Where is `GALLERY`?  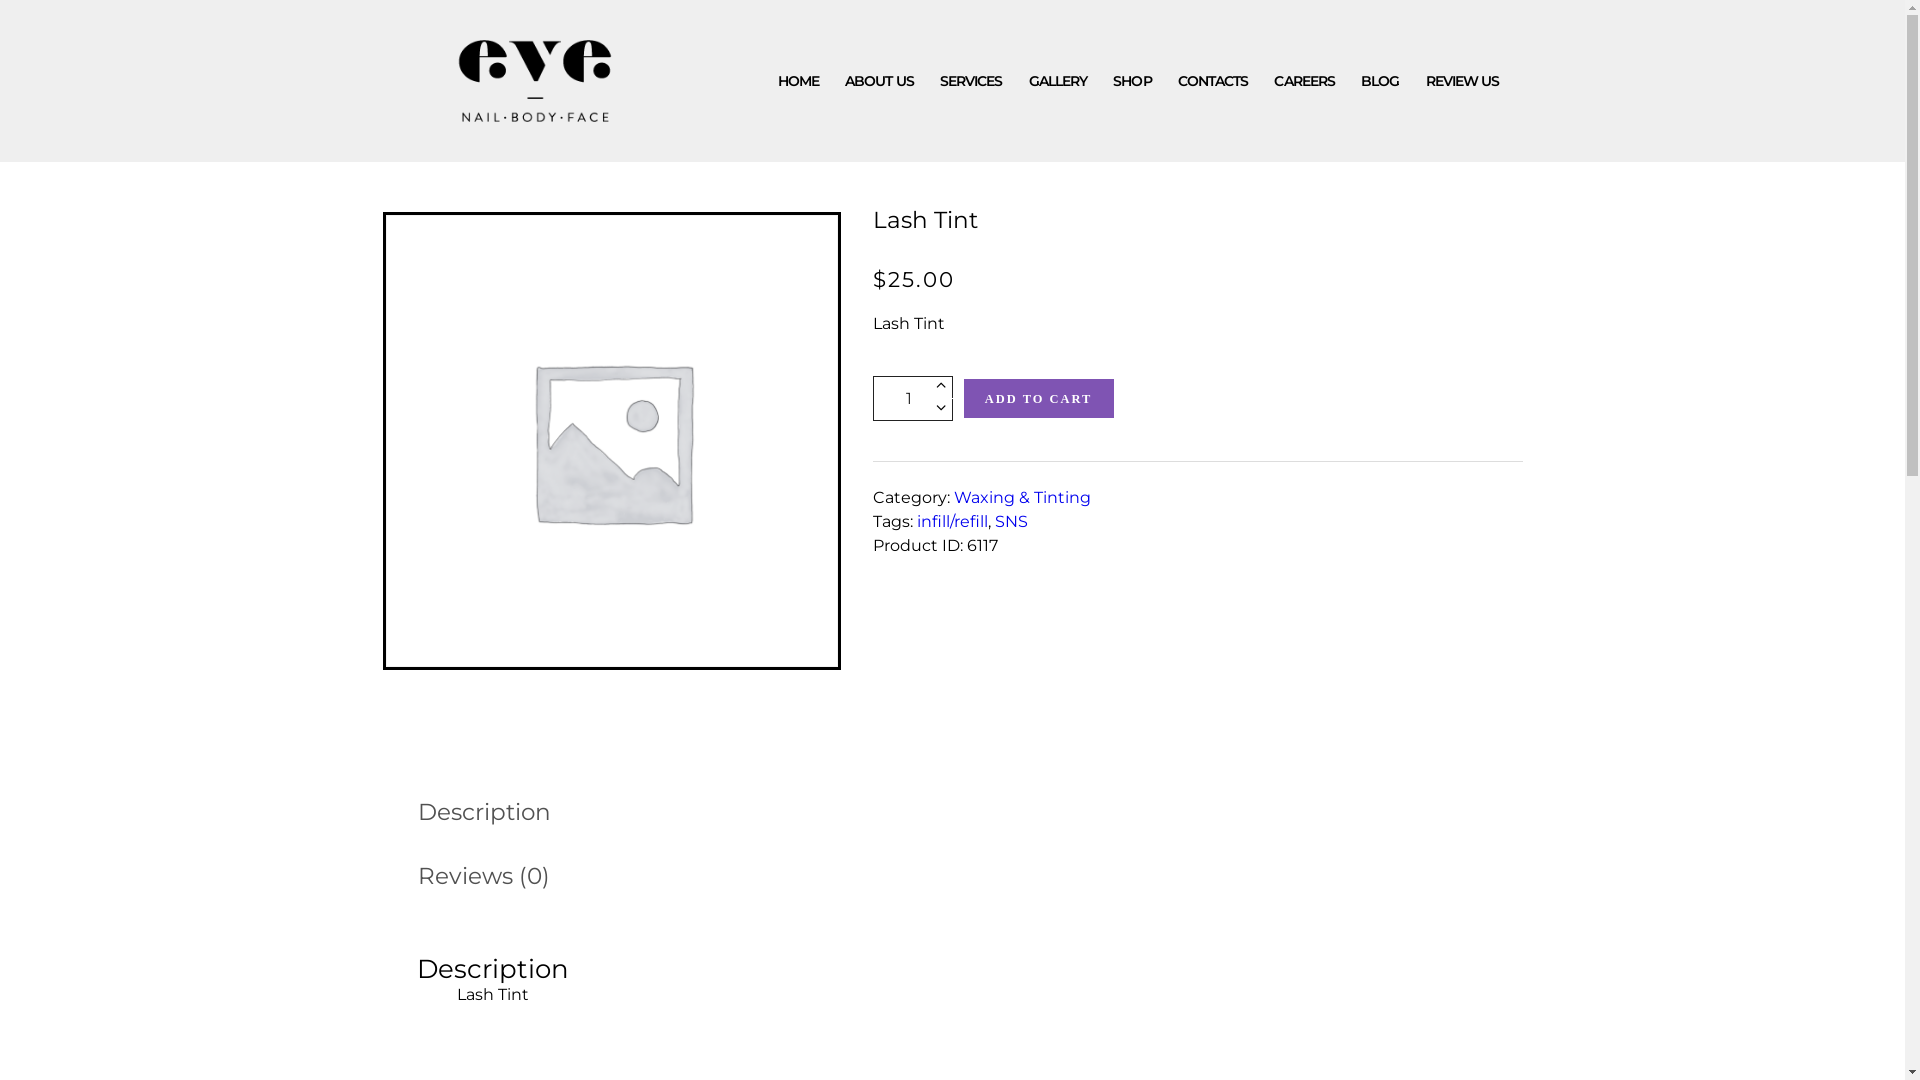 GALLERY is located at coordinates (1058, 81).